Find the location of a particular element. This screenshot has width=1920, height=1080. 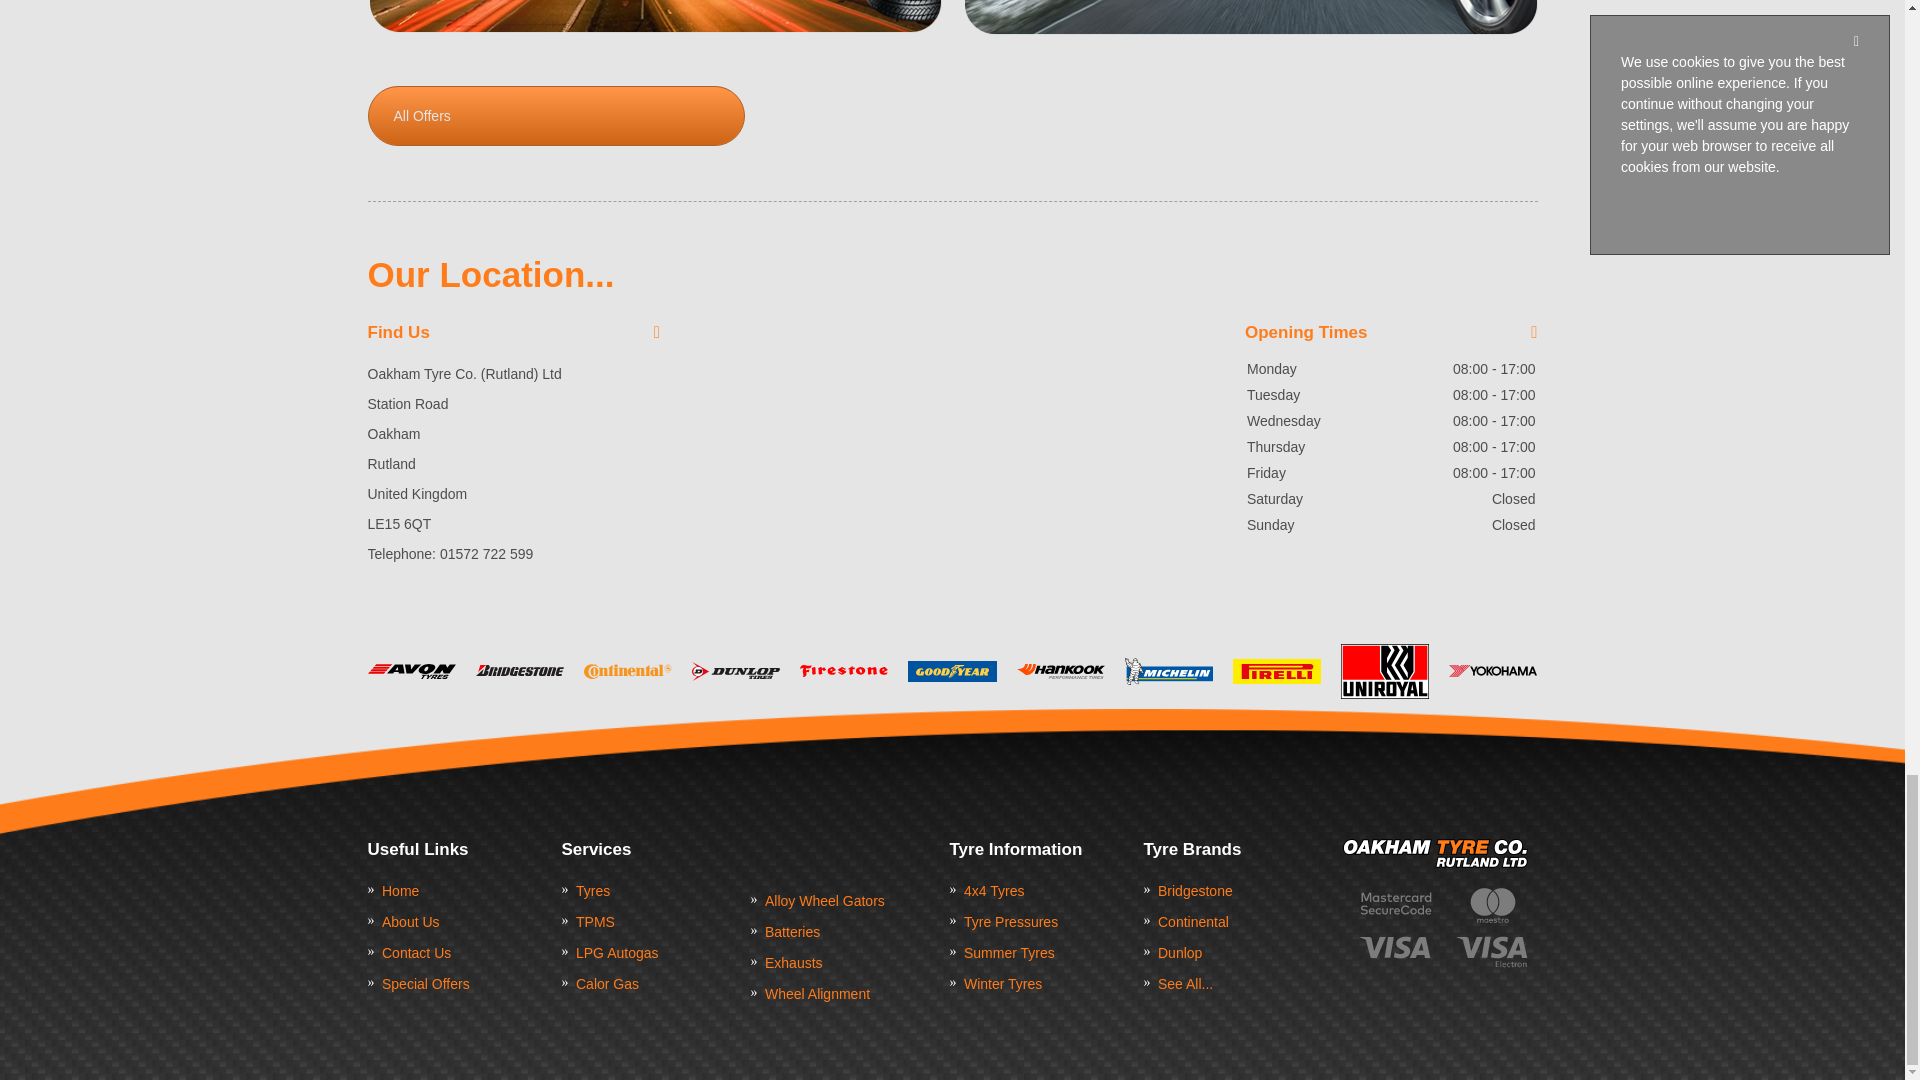

LPG Autogas is located at coordinates (610, 953).